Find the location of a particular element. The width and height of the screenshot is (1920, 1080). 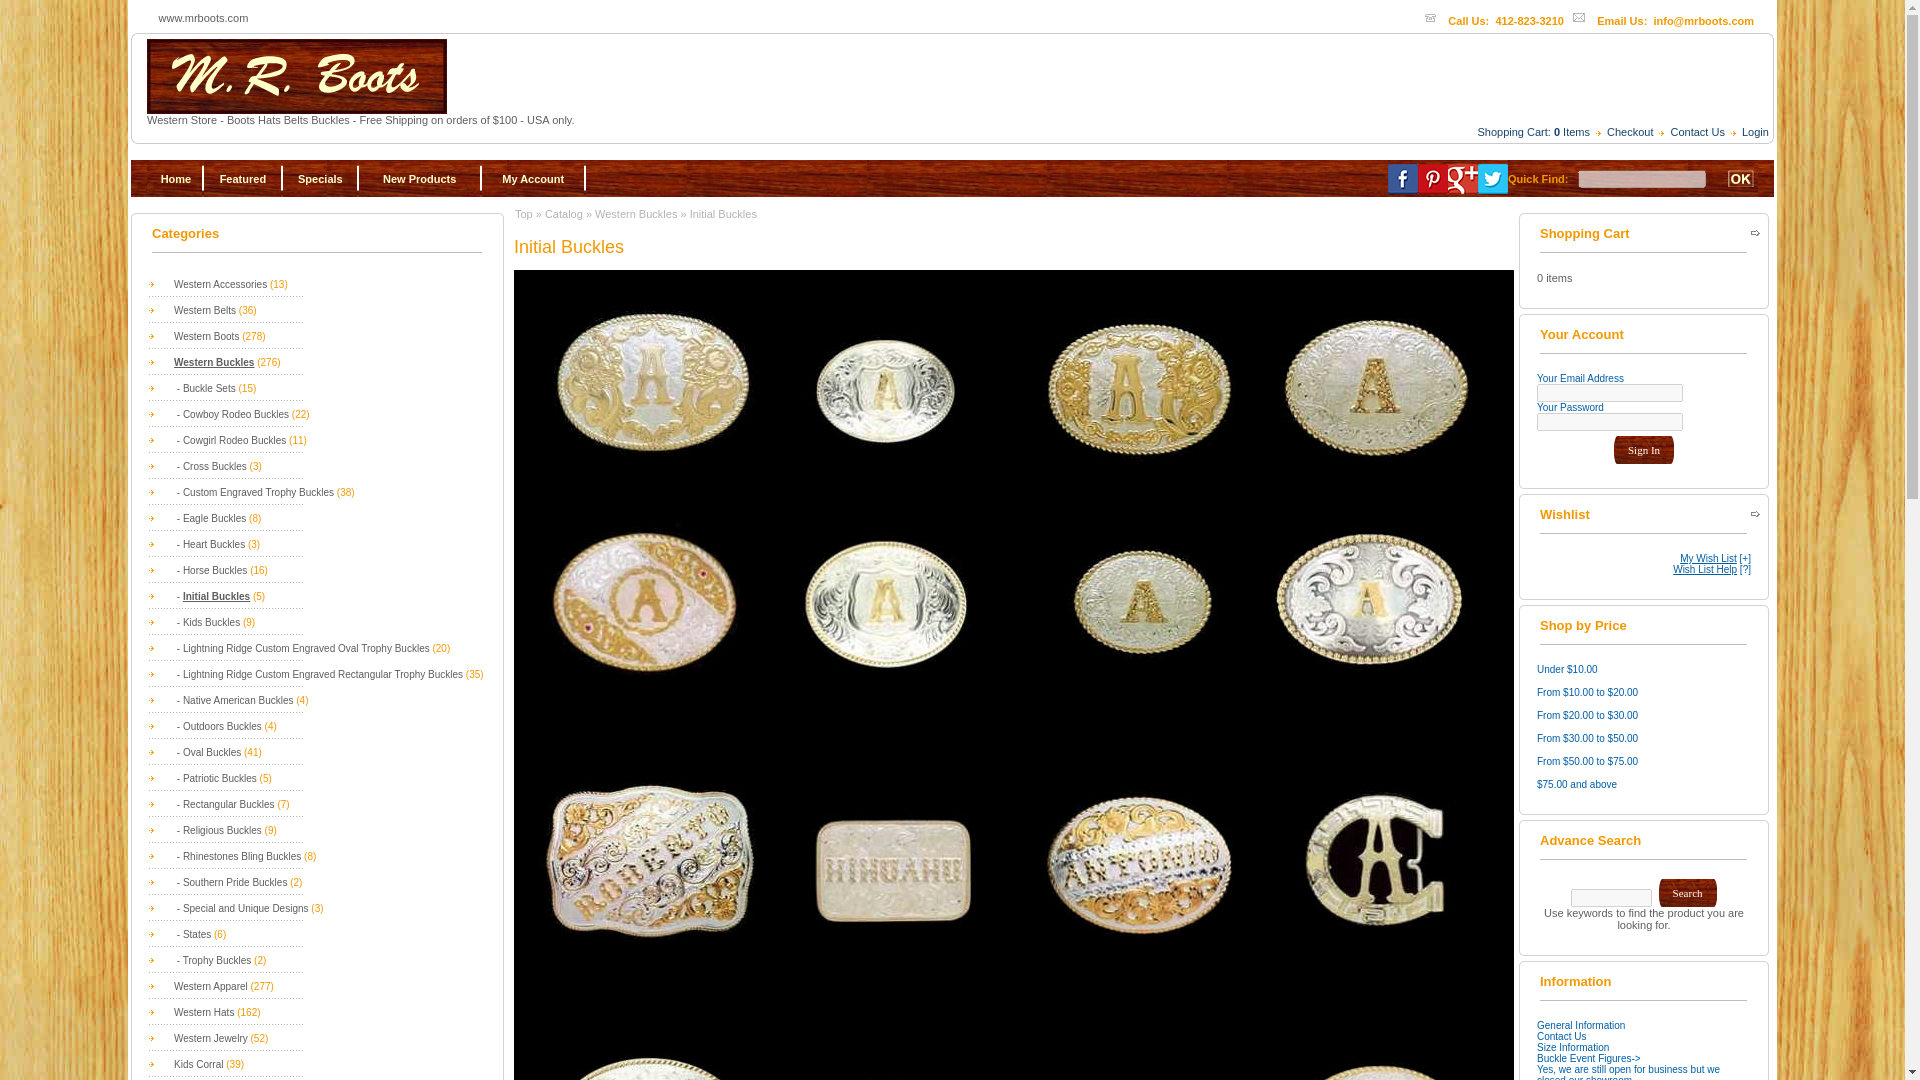

Find M.R. Boots Western Store on Facebook is located at coordinates (1403, 179).